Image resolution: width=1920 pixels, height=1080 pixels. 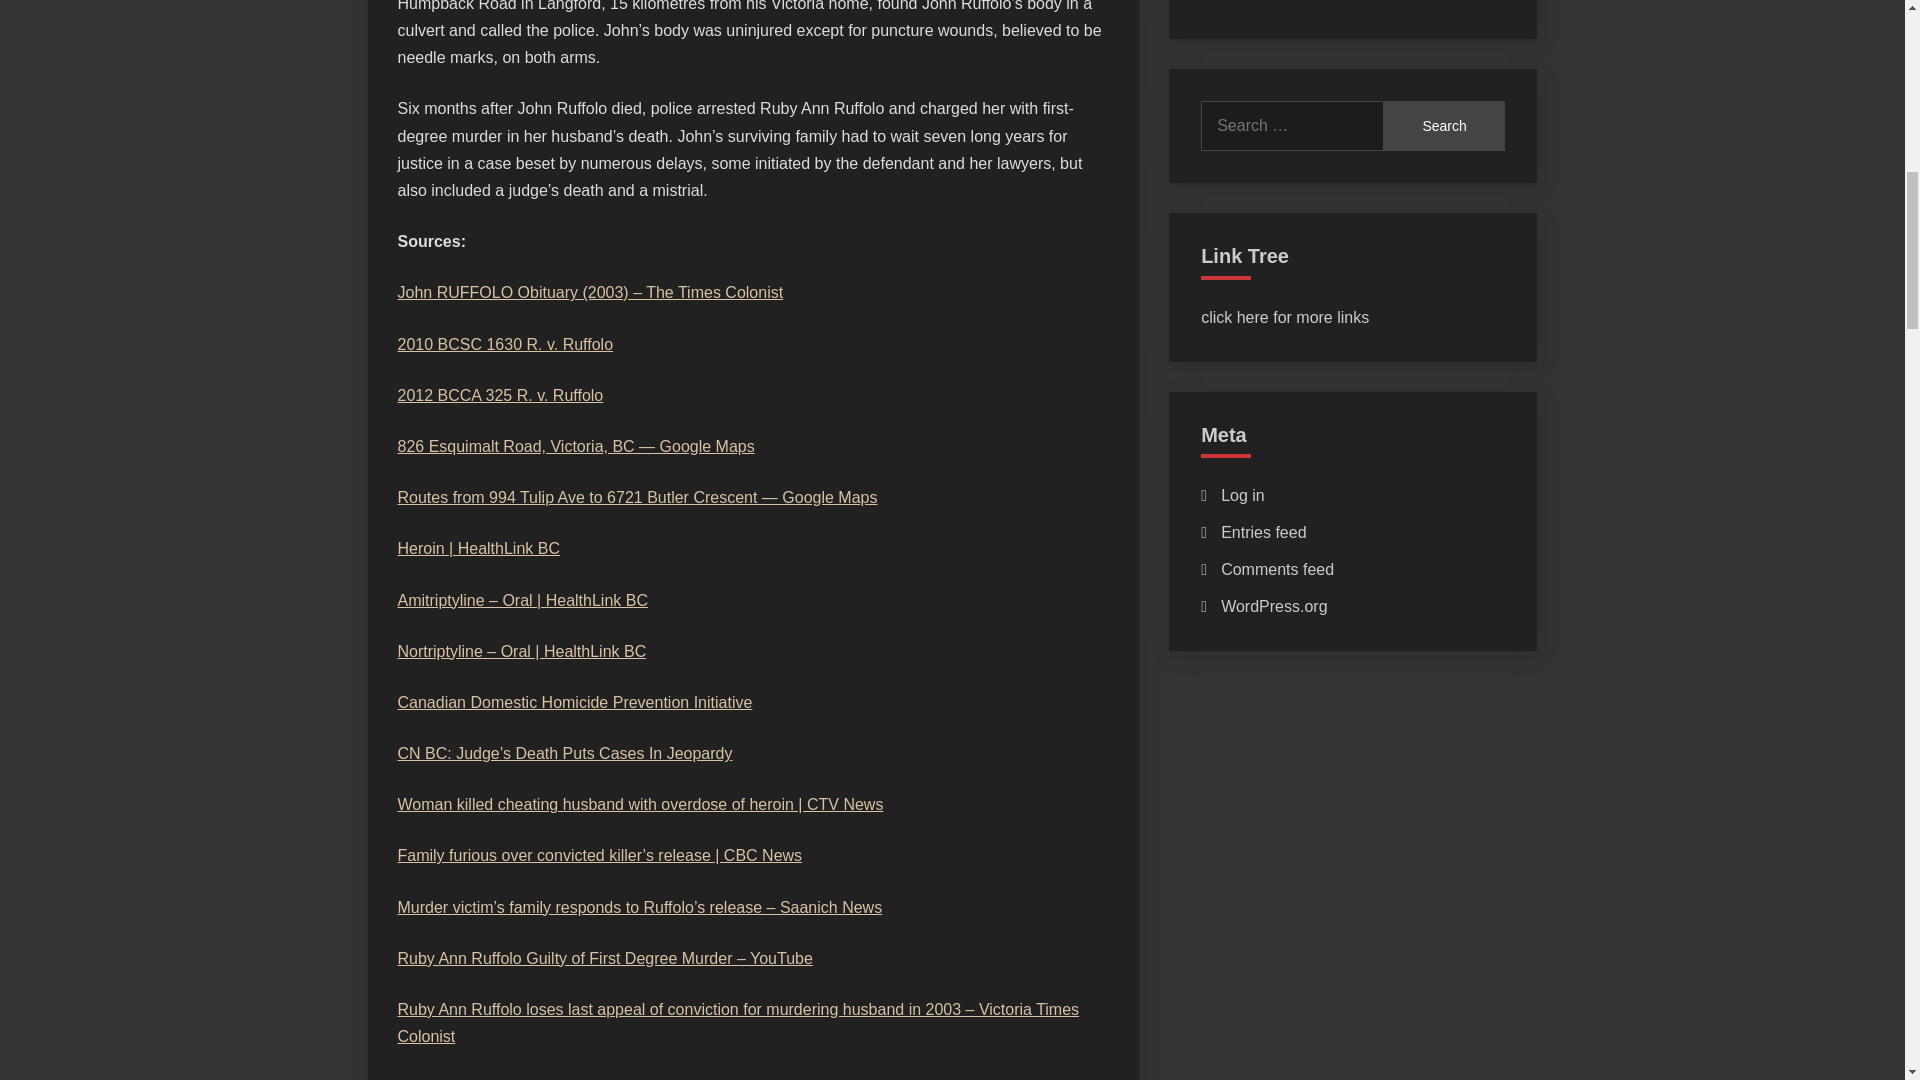 What do you see at coordinates (1444, 126) in the screenshot?
I see `Search` at bounding box center [1444, 126].